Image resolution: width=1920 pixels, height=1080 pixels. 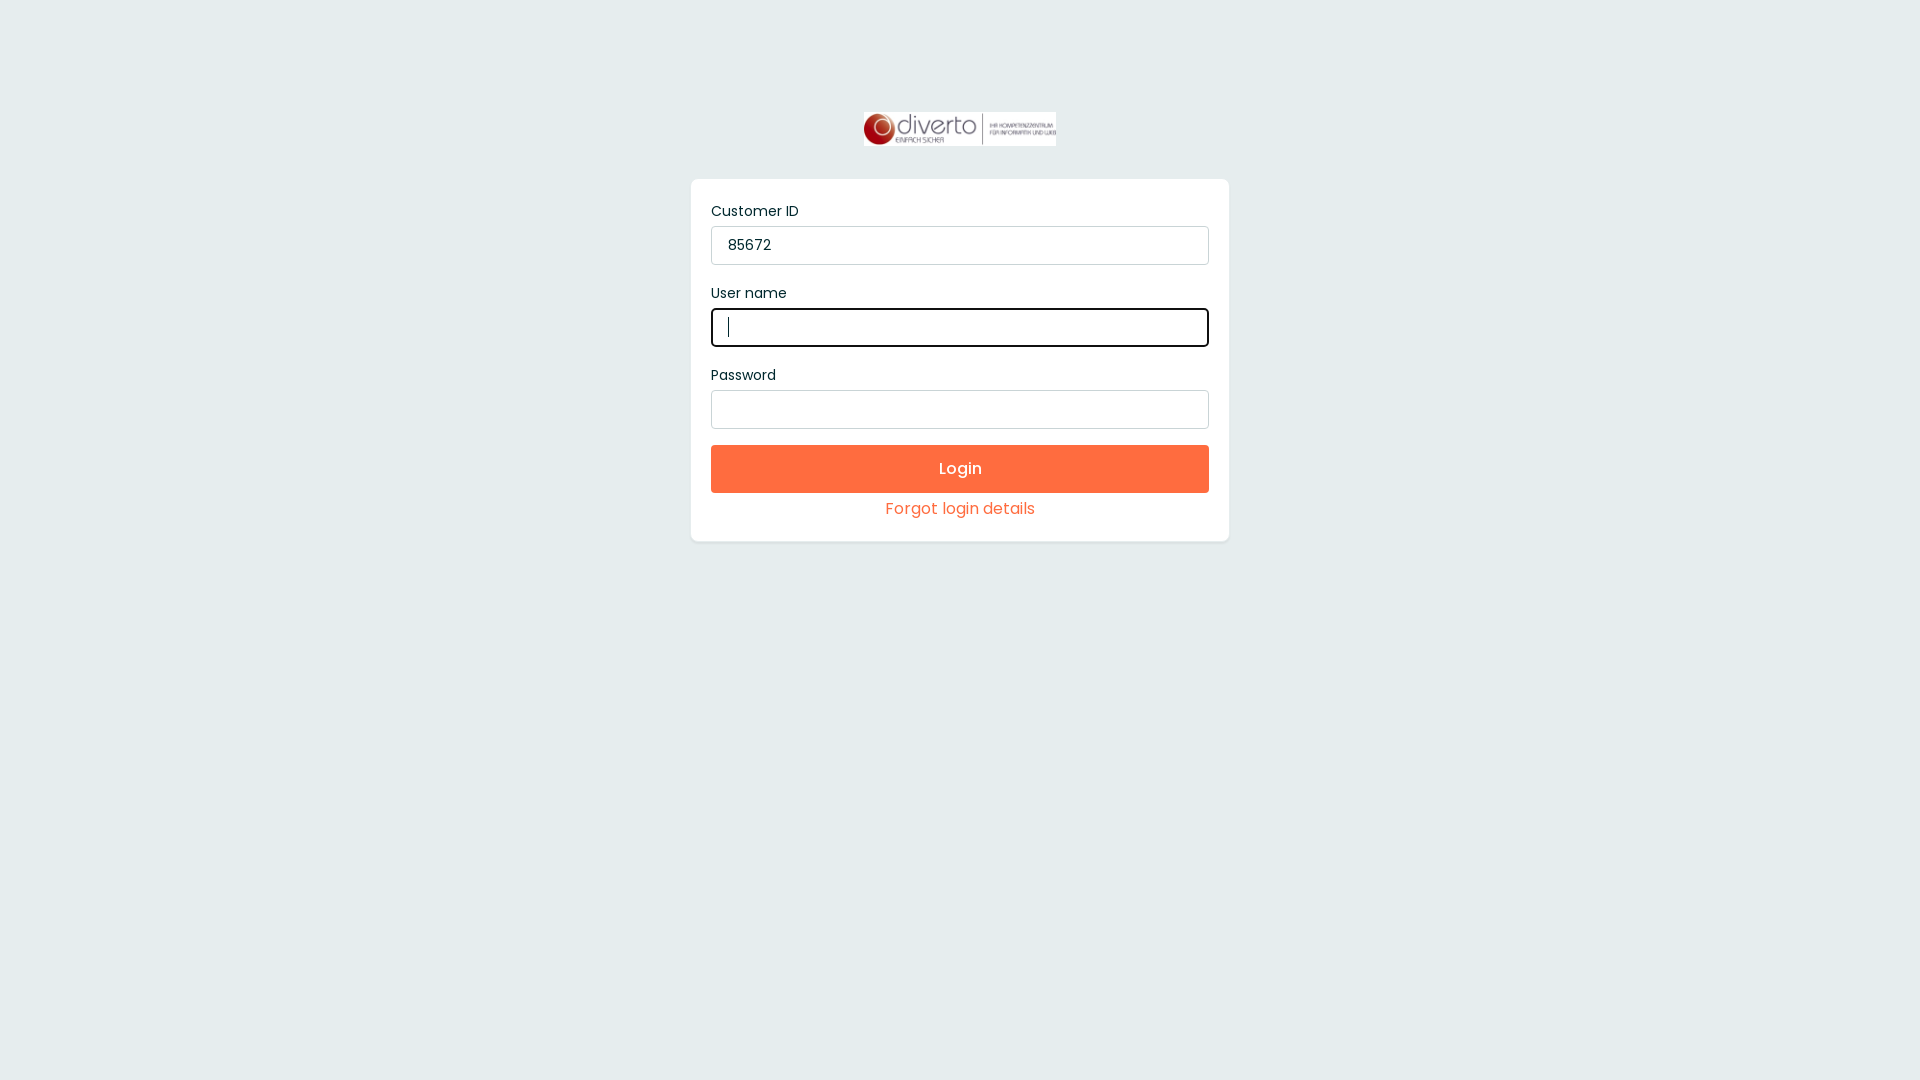 What do you see at coordinates (960, 469) in the screenshot?
I see `Login` at bounding box center [960, 469].